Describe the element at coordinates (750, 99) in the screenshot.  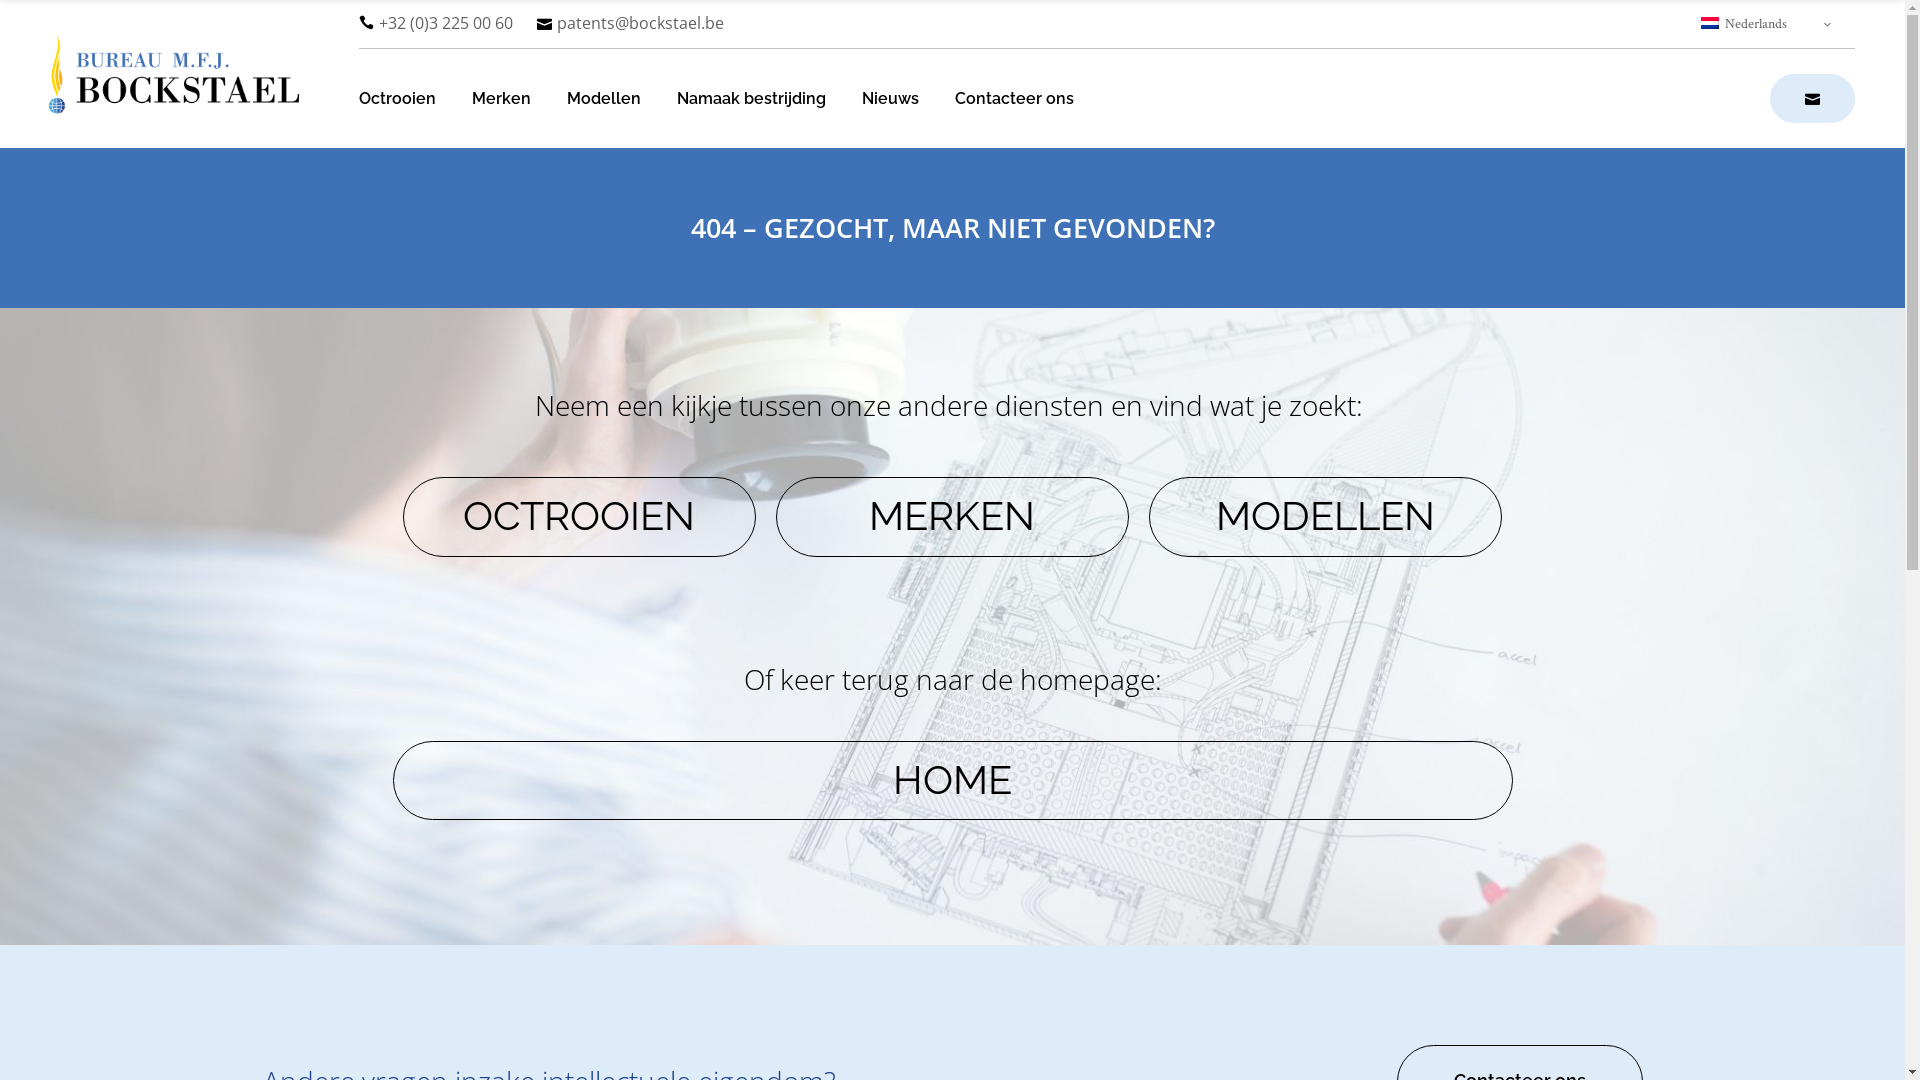
I see `Namaak bestrijding` at that location.